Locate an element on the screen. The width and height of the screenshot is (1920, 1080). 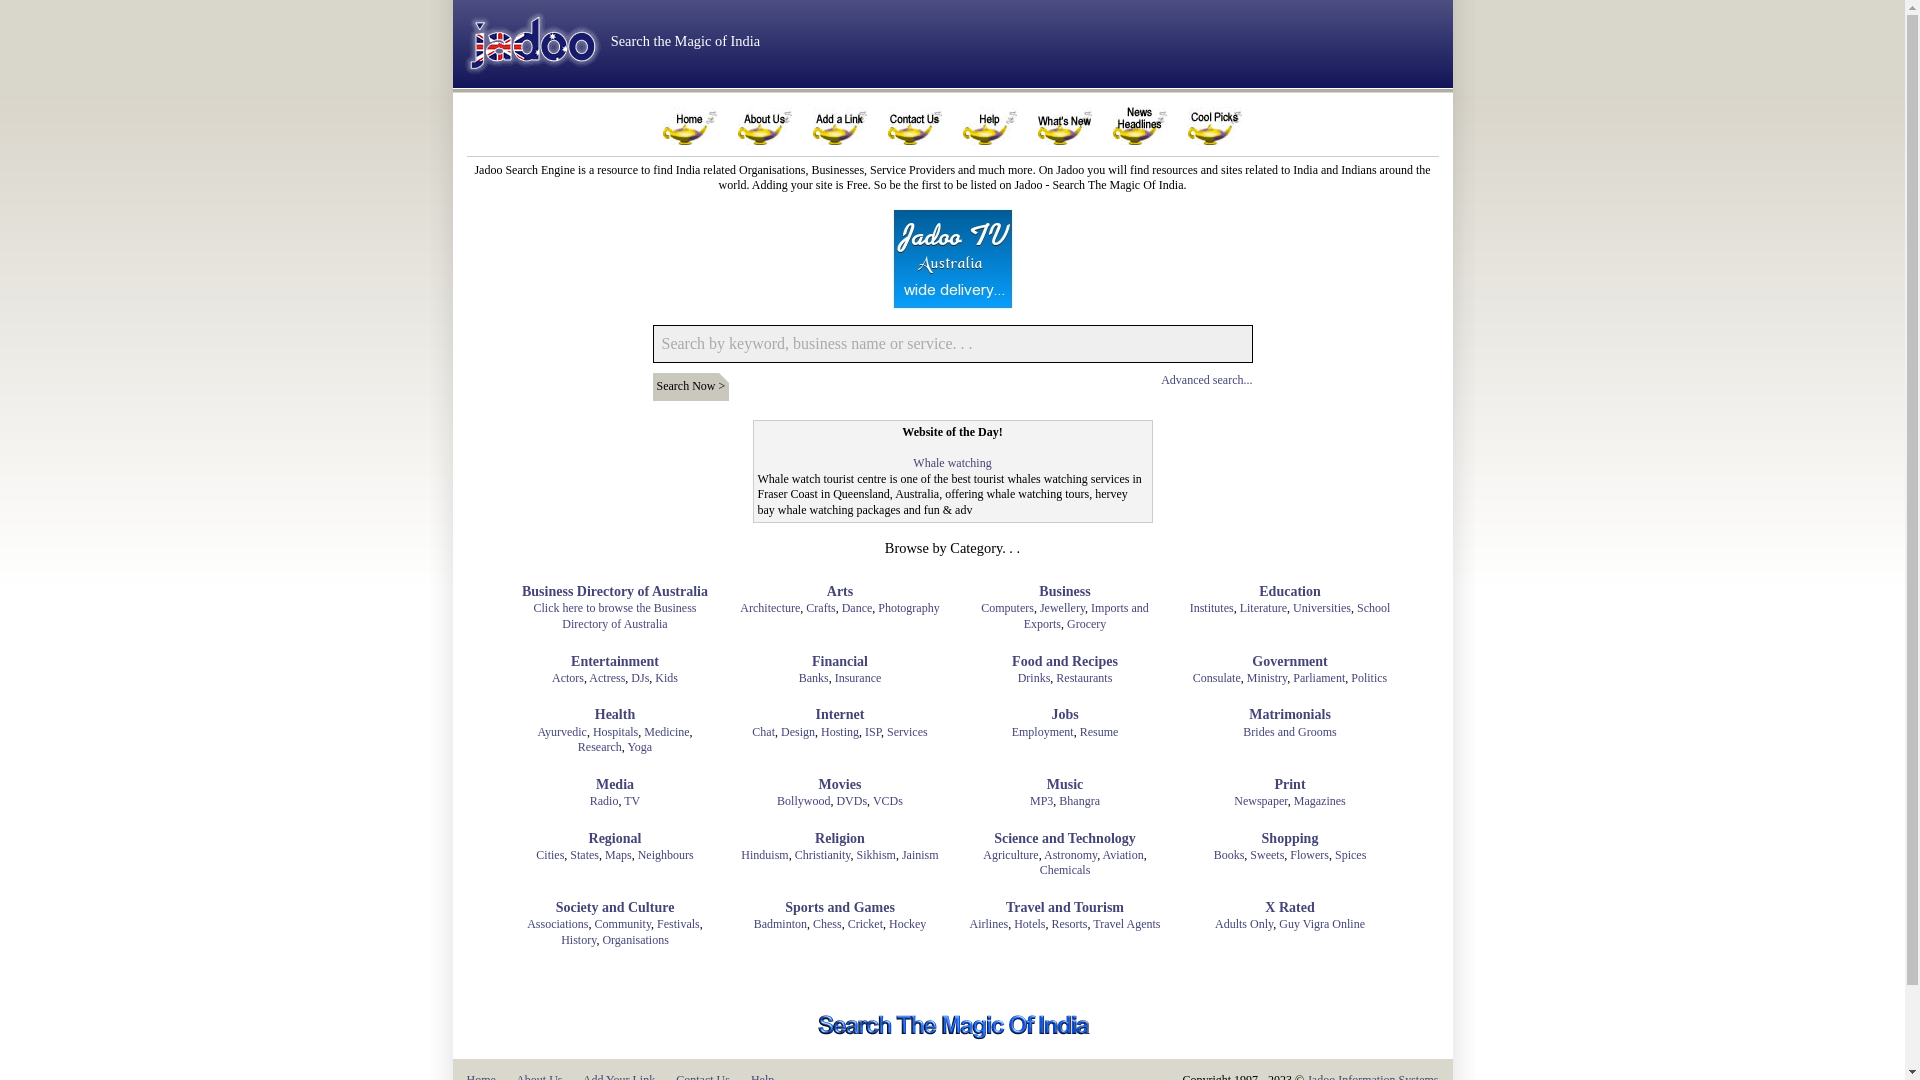
Sports and Games is located at coordinates (840, 908).